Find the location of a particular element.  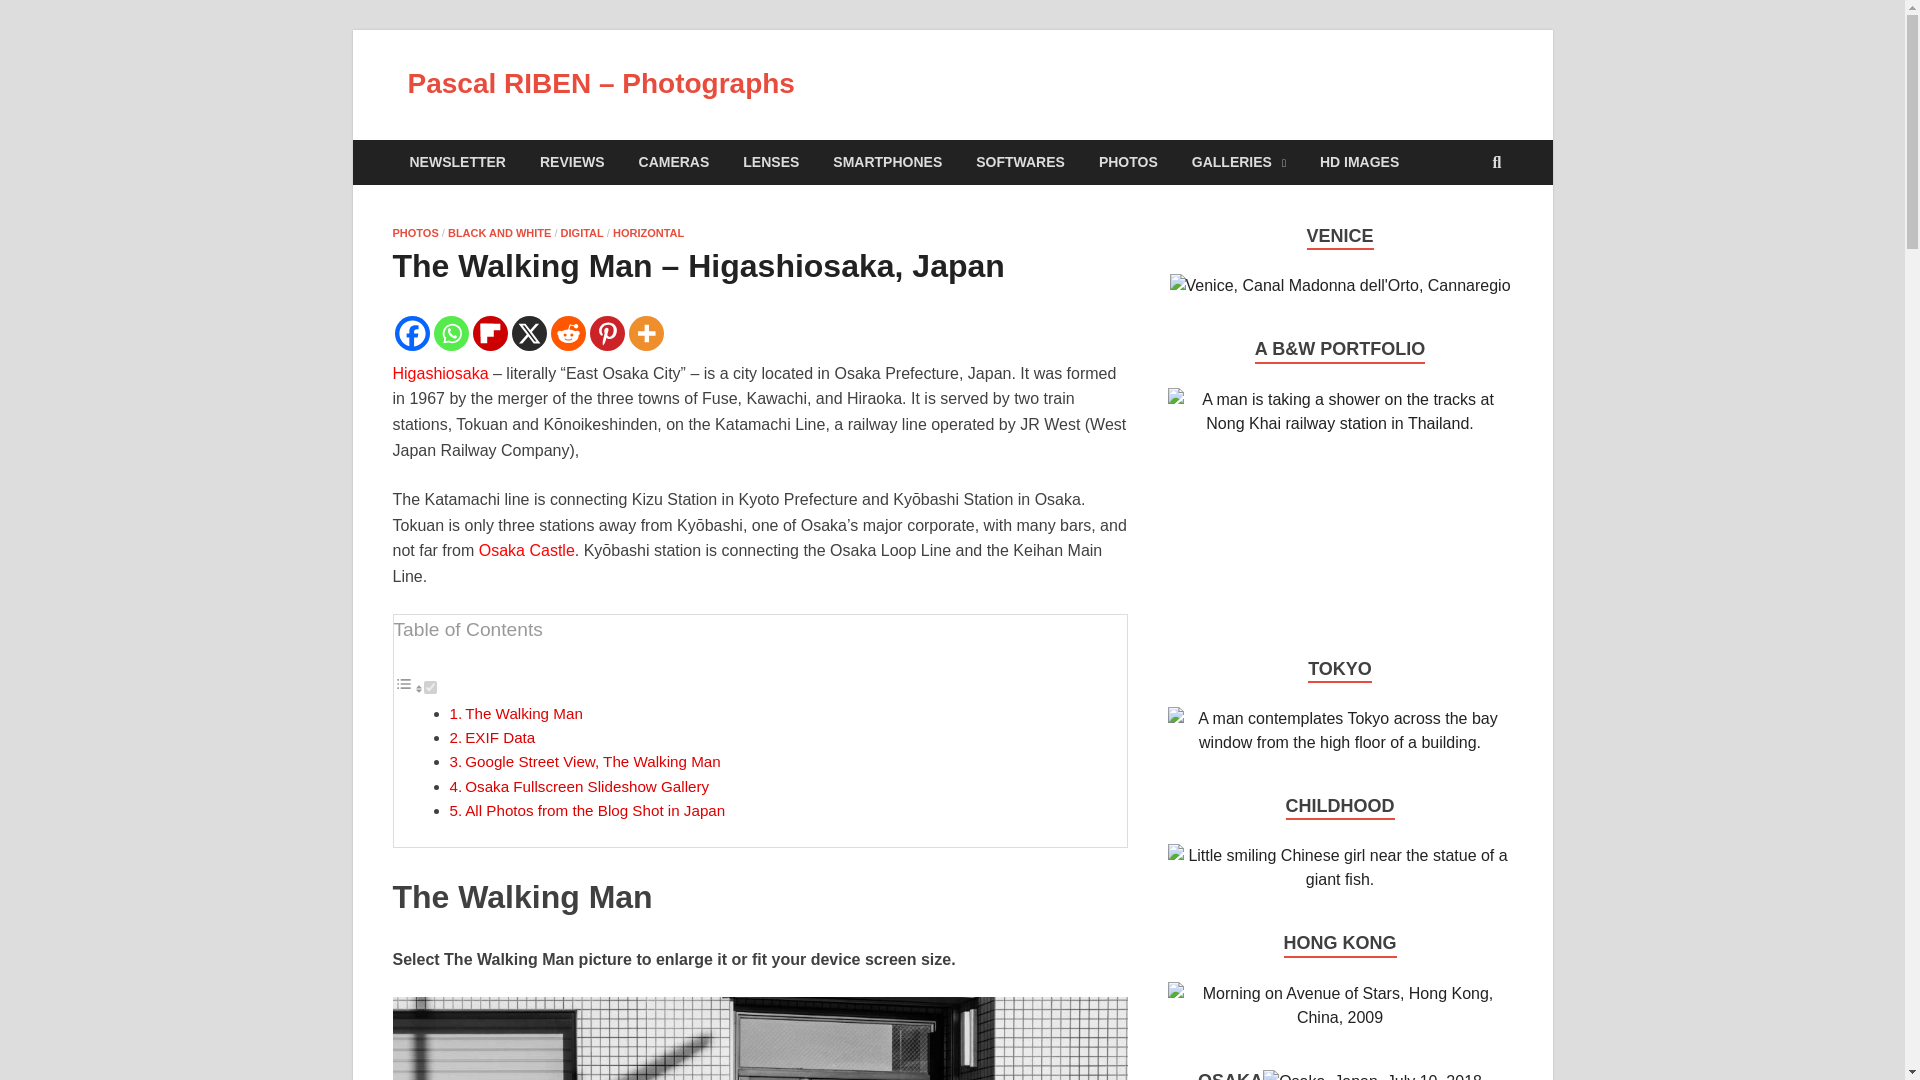

X is located at coordinates (530, 334).